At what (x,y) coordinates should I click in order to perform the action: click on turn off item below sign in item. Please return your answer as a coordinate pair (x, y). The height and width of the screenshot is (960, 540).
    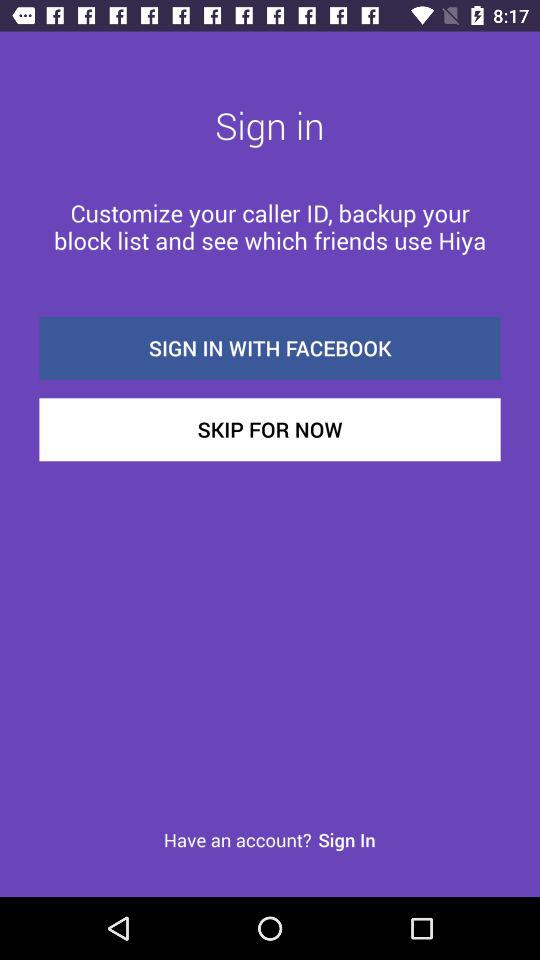
    Looking at the image, I should click on (270, 226).